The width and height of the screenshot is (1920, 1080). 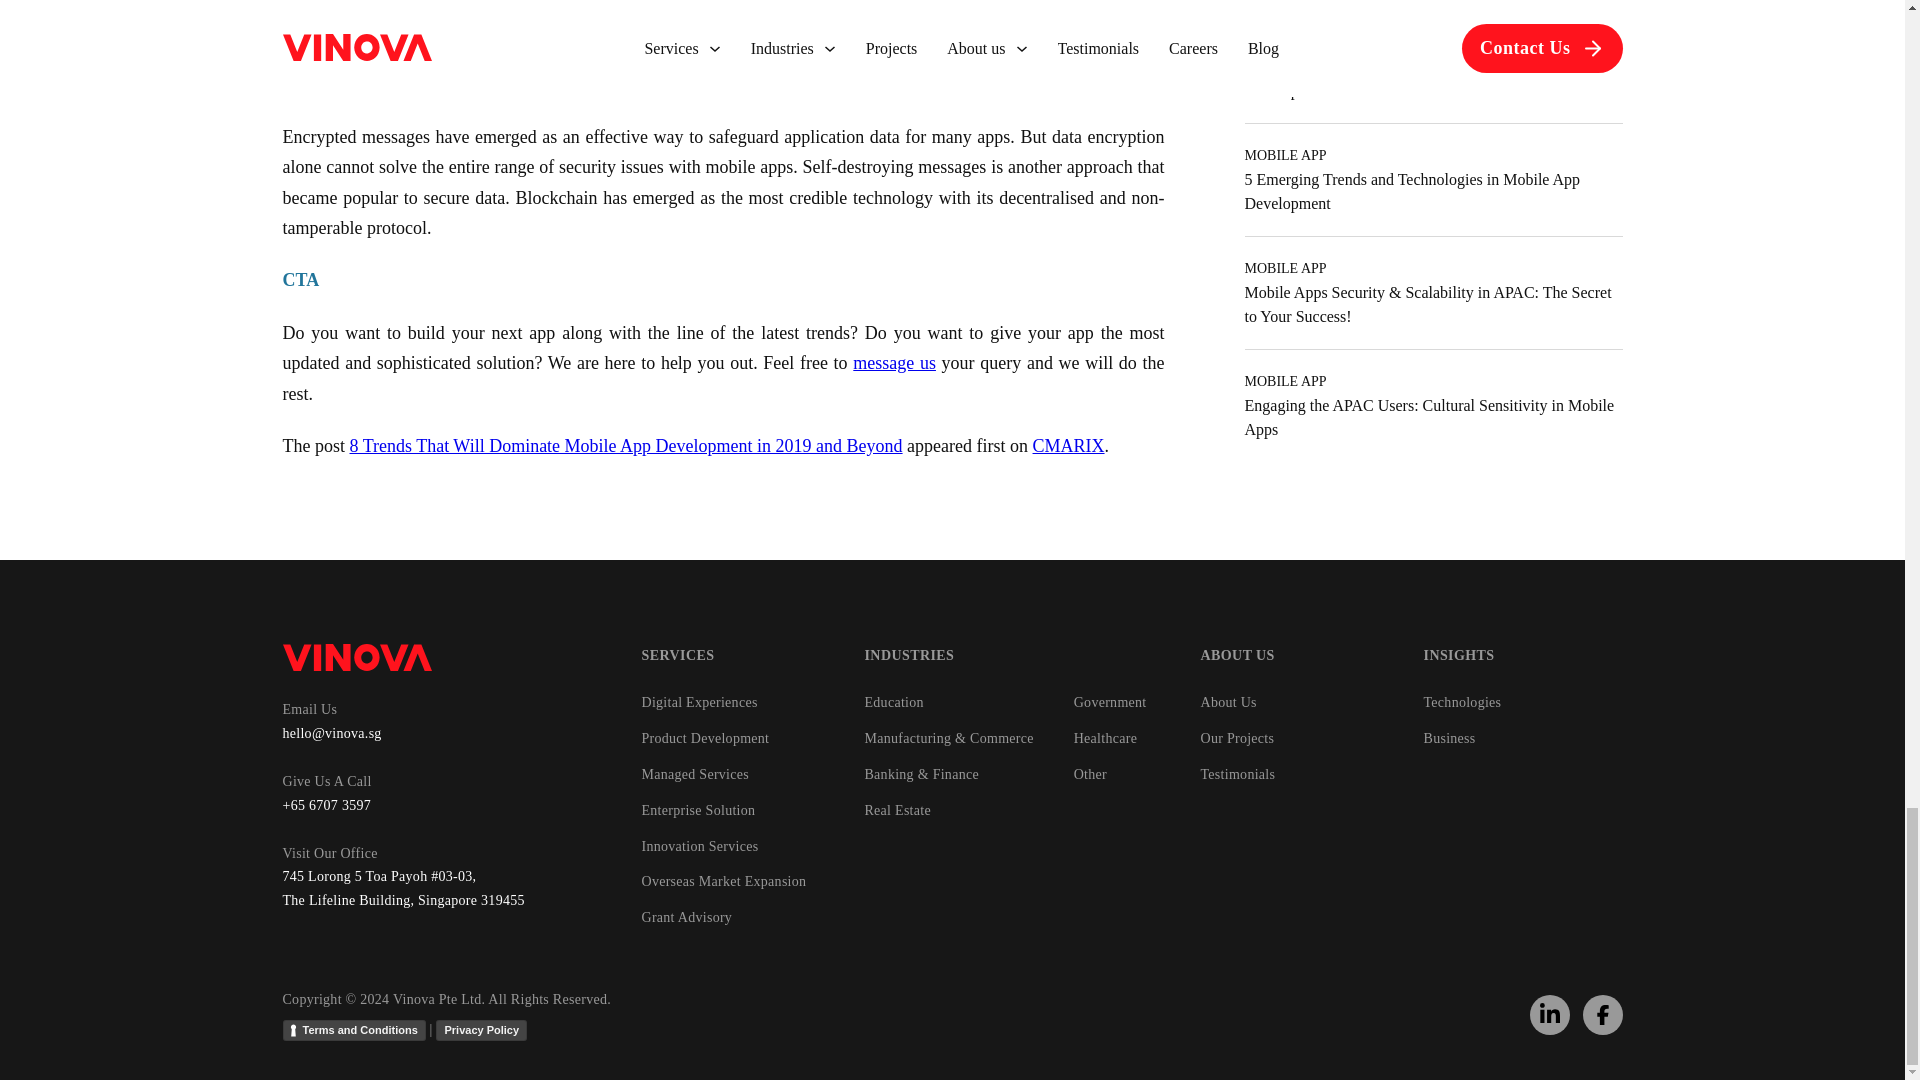 What do you see at coordinates (480, 1030) in the screenshot?
I see `Privacy Policy ` at bounding box center [480, 1030].